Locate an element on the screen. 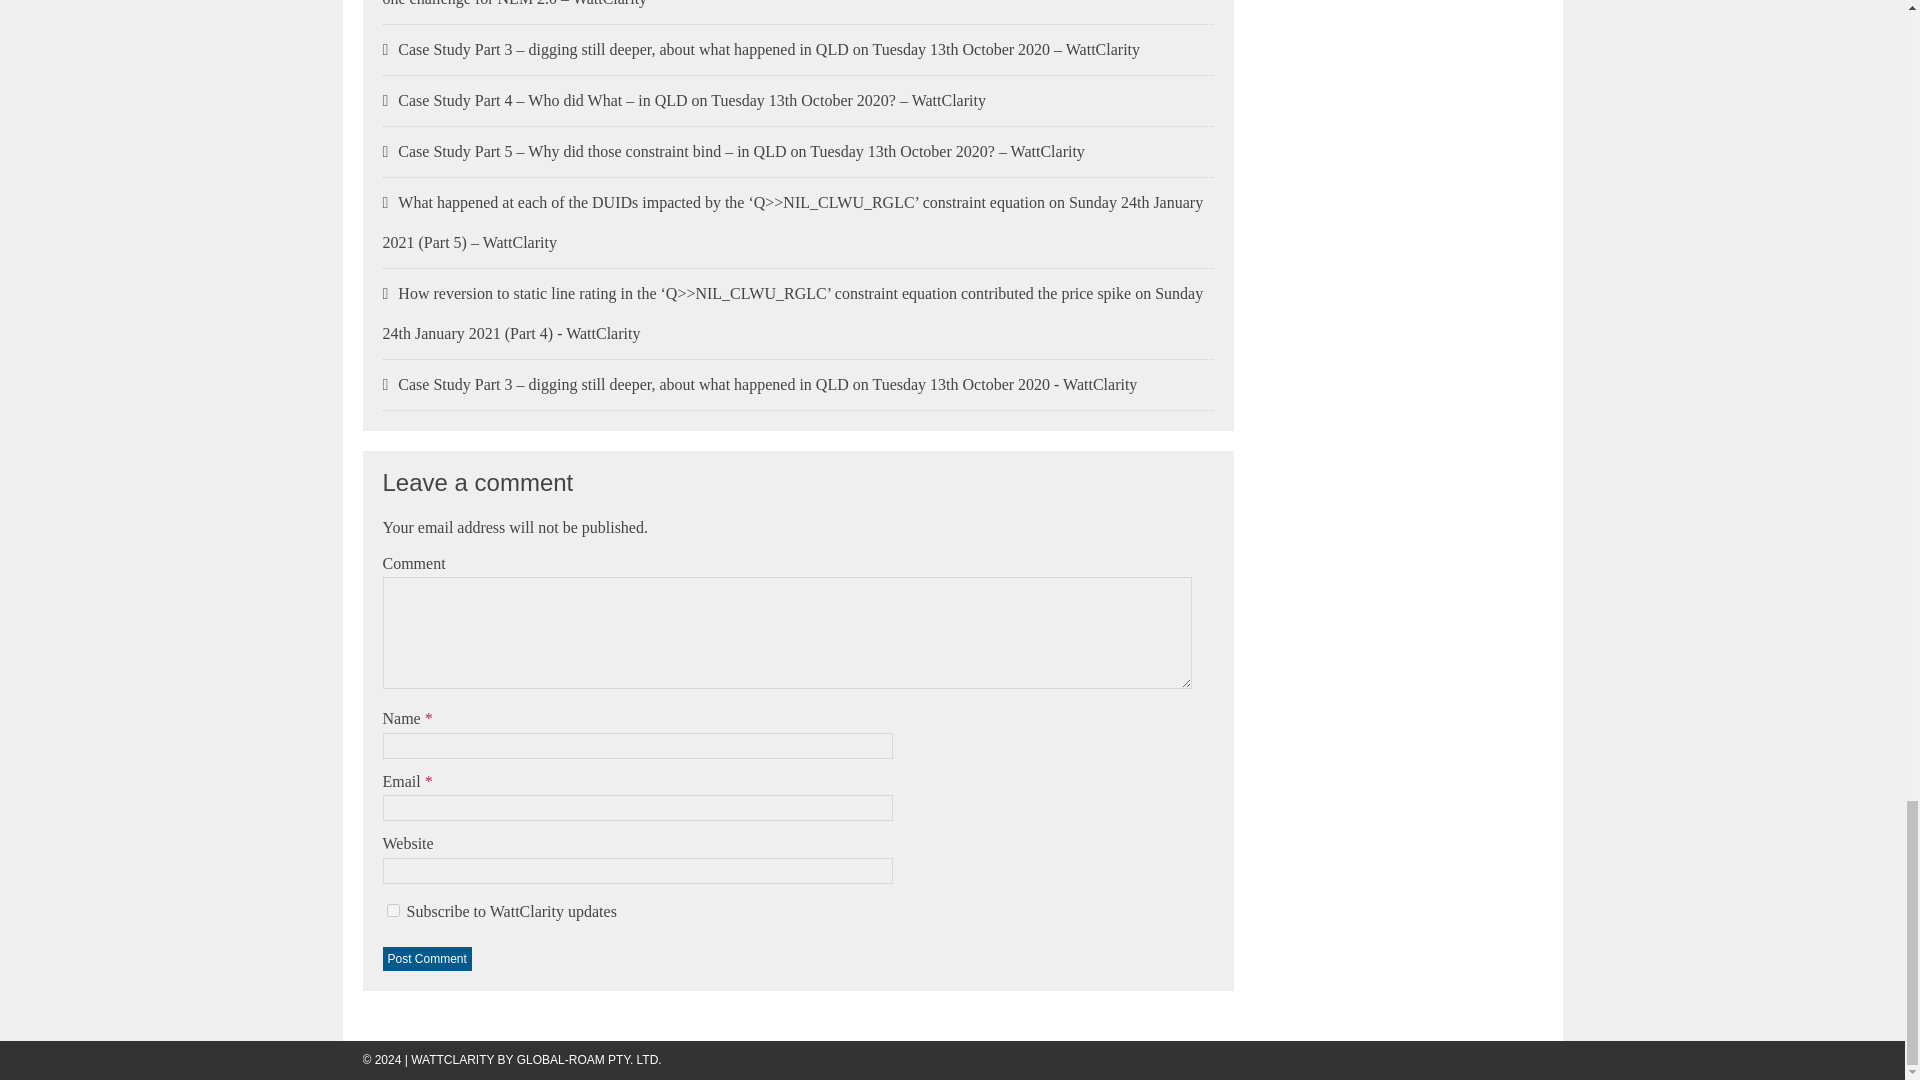 This screenshot has height=1080, width=1920. Post Comment is located at coordinates (426, 958).